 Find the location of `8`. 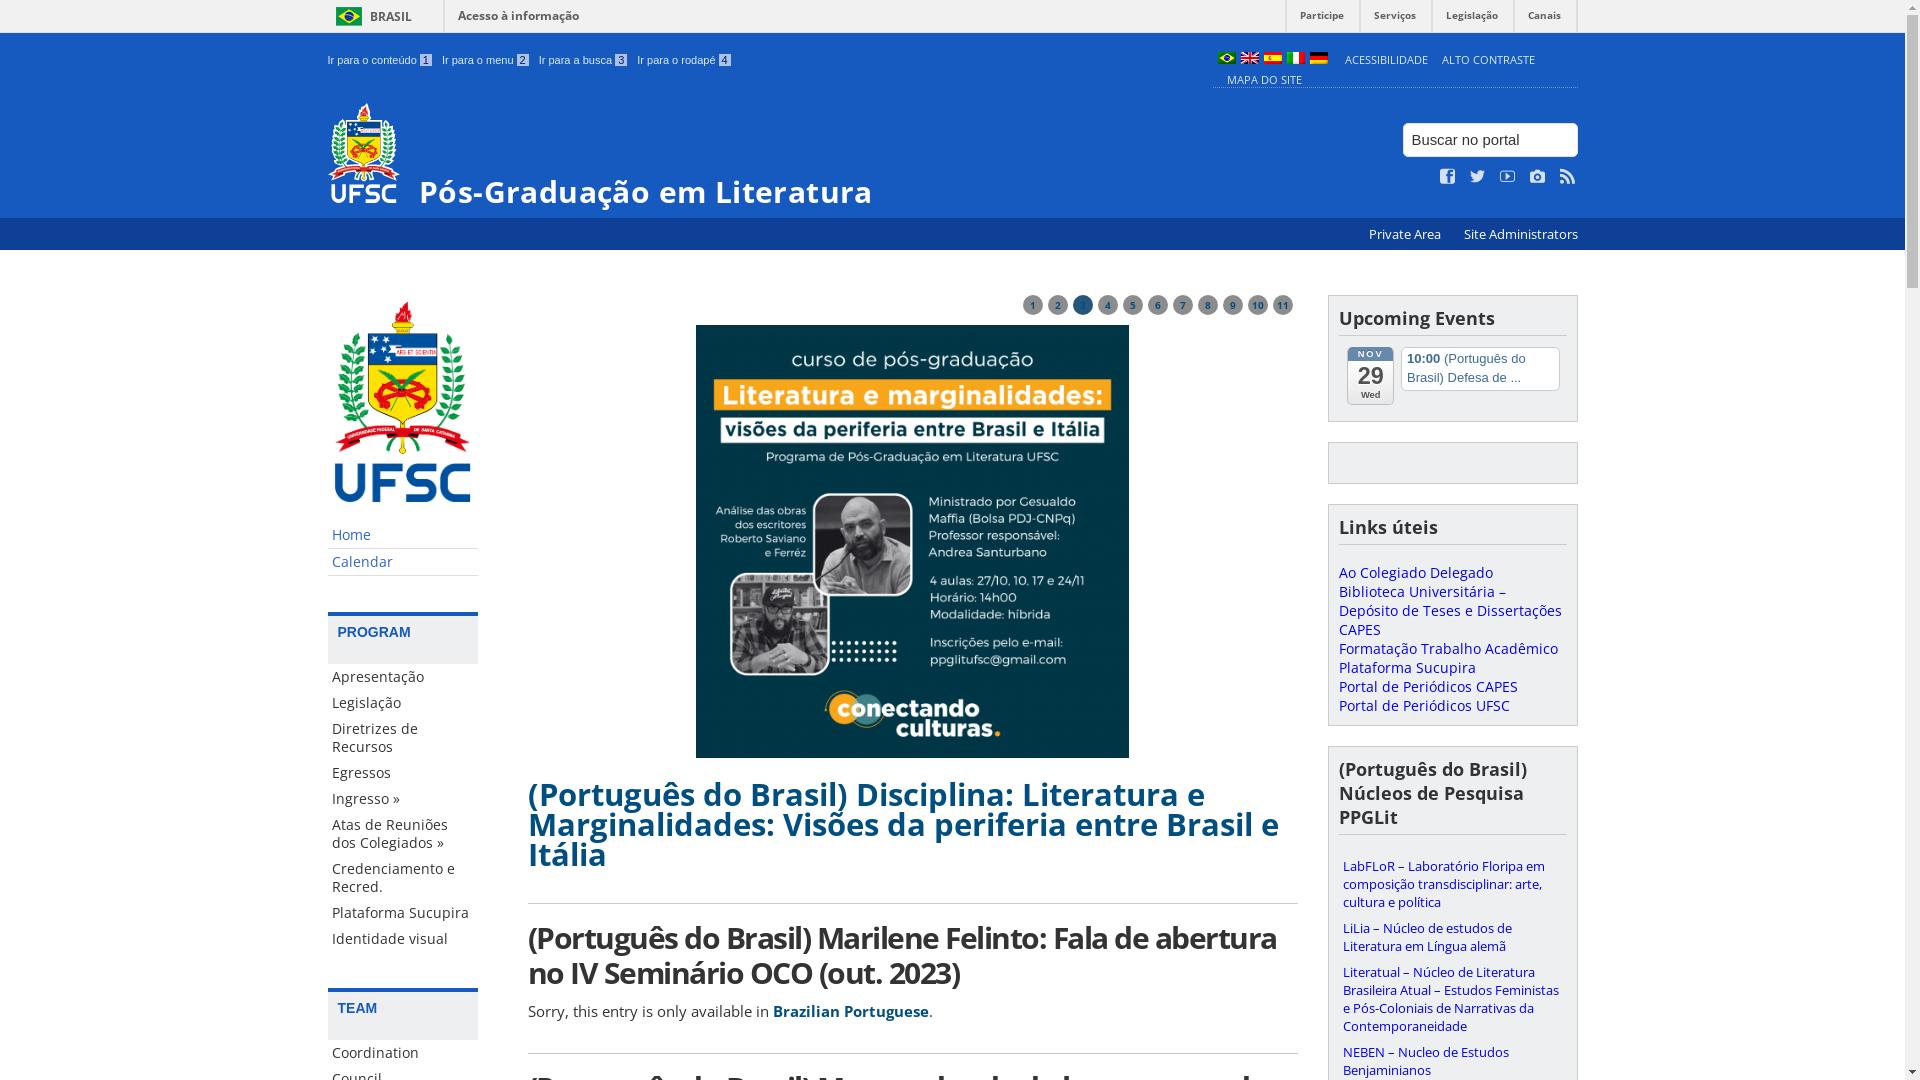

8 is located at coordinates (1208, 305).